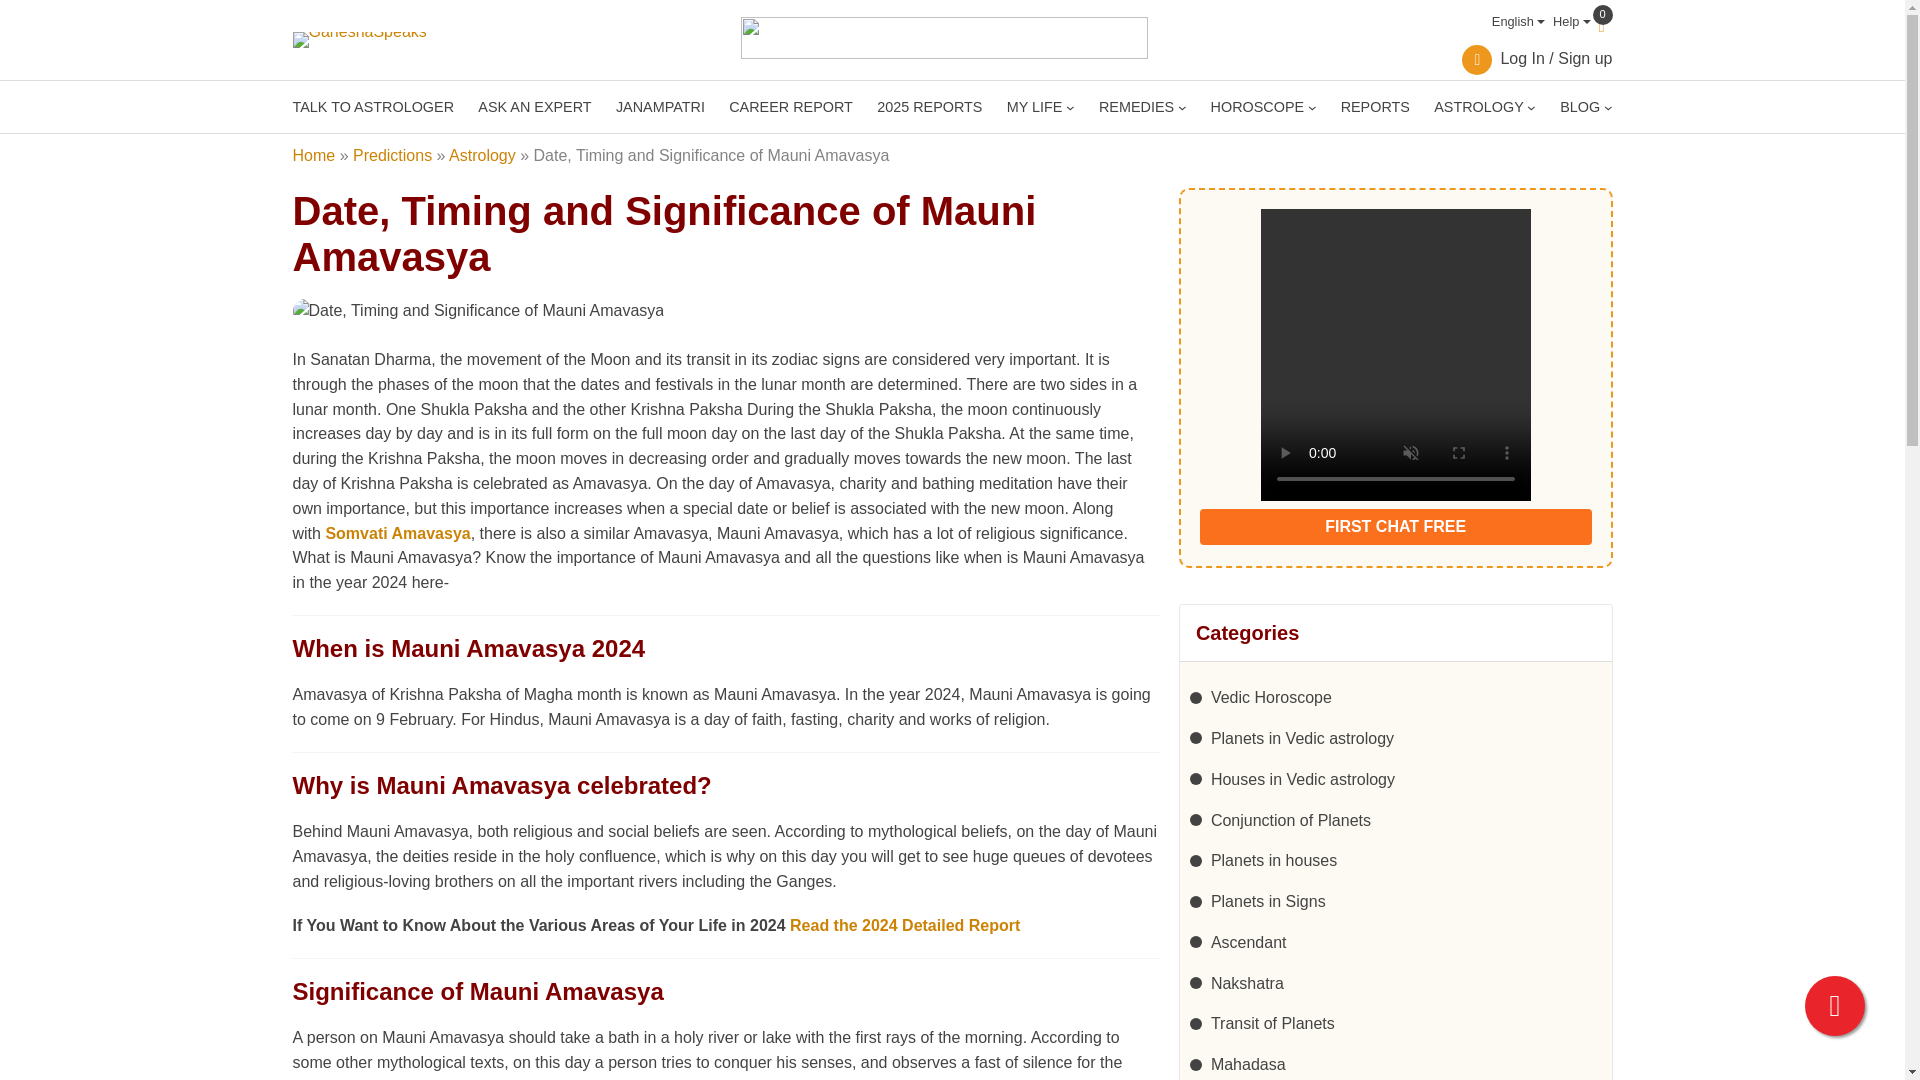 The width and height of the screenshot is (1920, 1080). Describe the element at coordinates (1514, 22) in the screenshot. I see `English` at that location.